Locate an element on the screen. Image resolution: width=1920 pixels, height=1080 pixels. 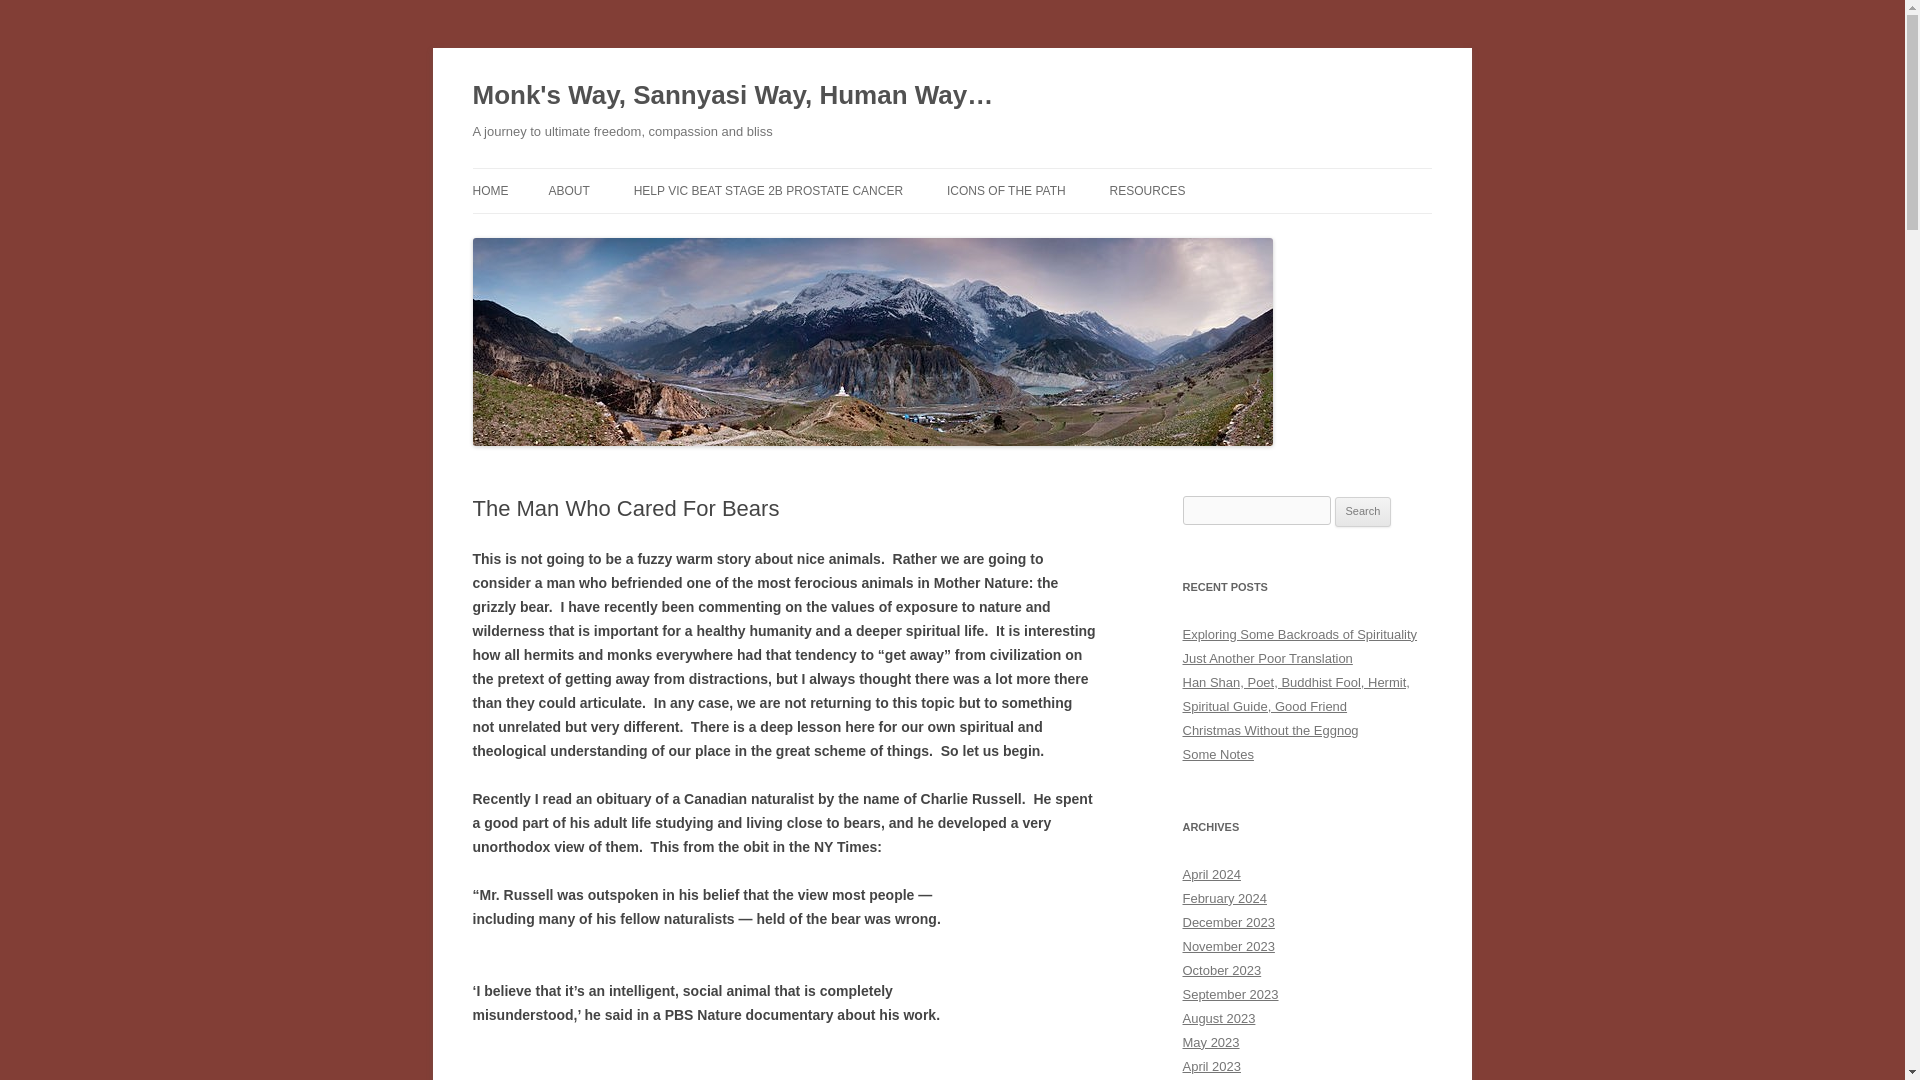
May 2023 is located at coordinates (1210, 1042).